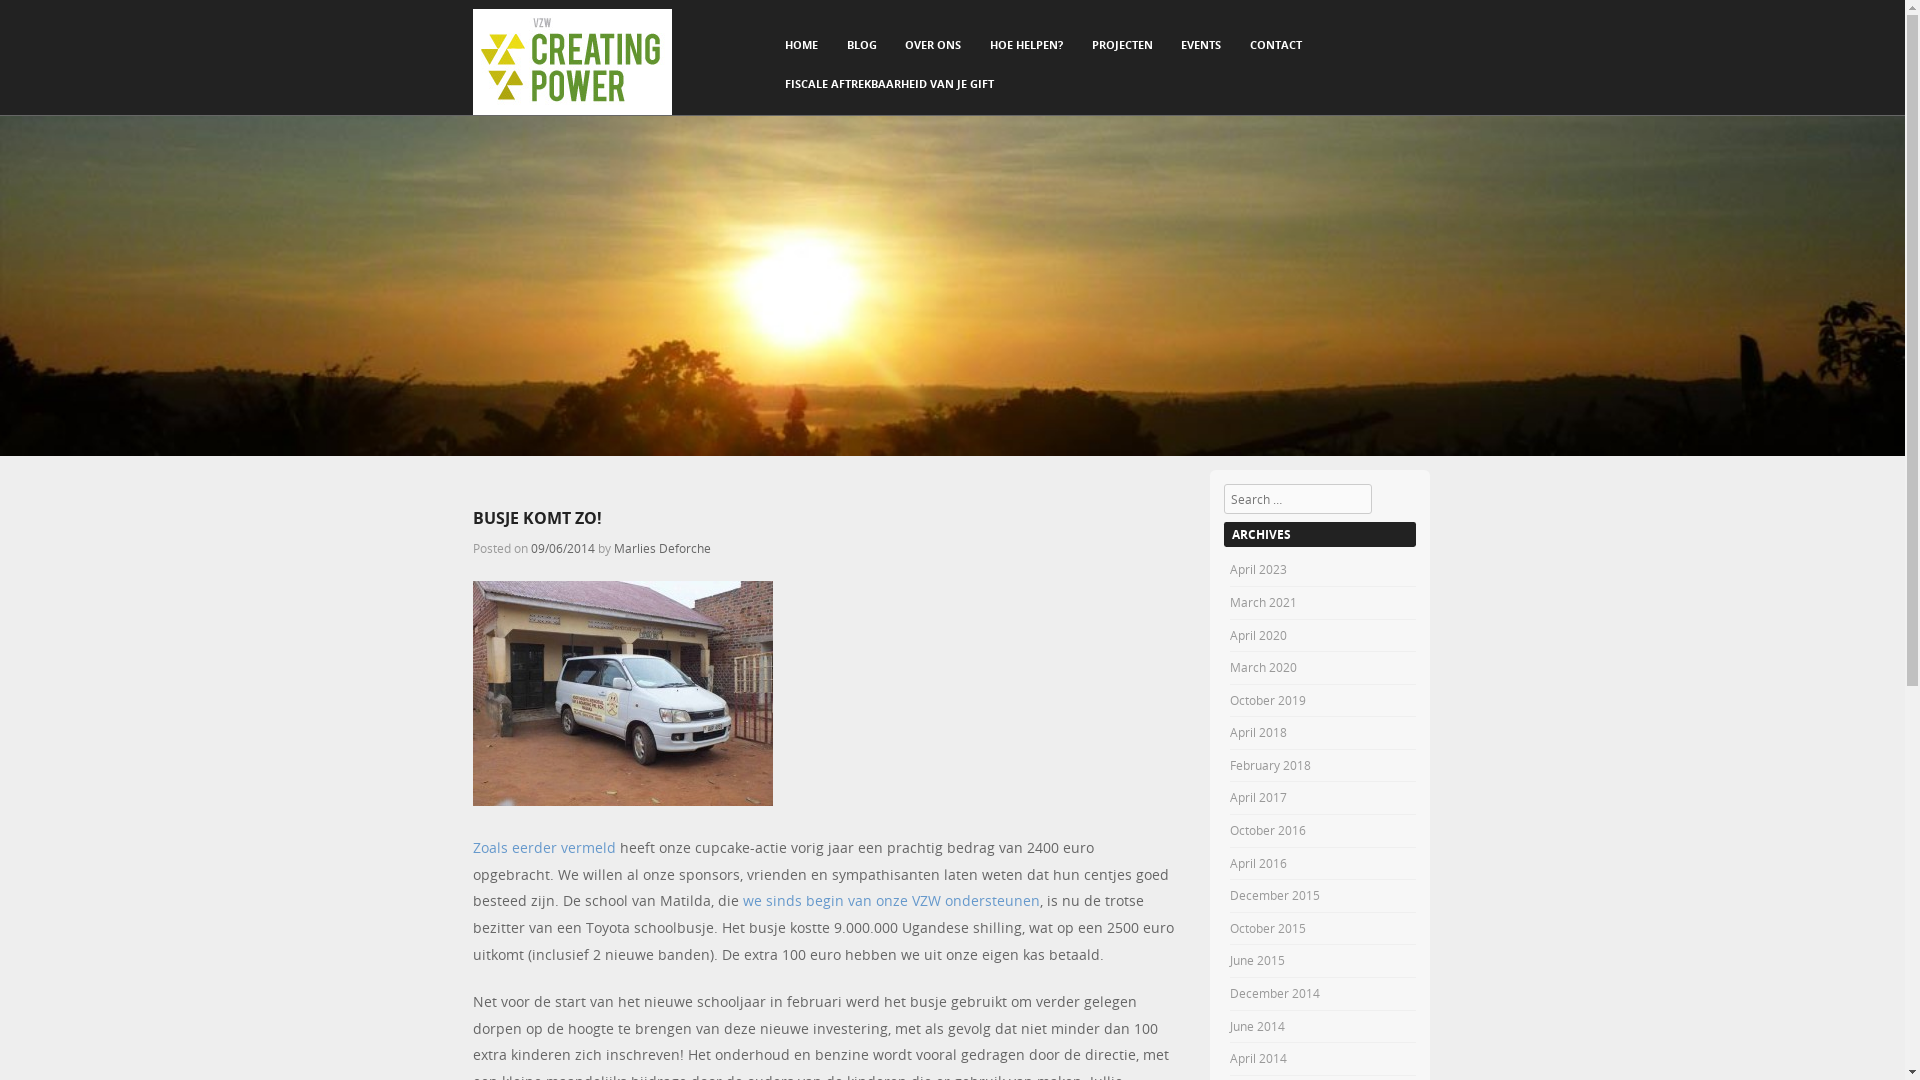 This screenshot has width=1920, height=1080. I want to click on June 2015, so click(1258, 960).